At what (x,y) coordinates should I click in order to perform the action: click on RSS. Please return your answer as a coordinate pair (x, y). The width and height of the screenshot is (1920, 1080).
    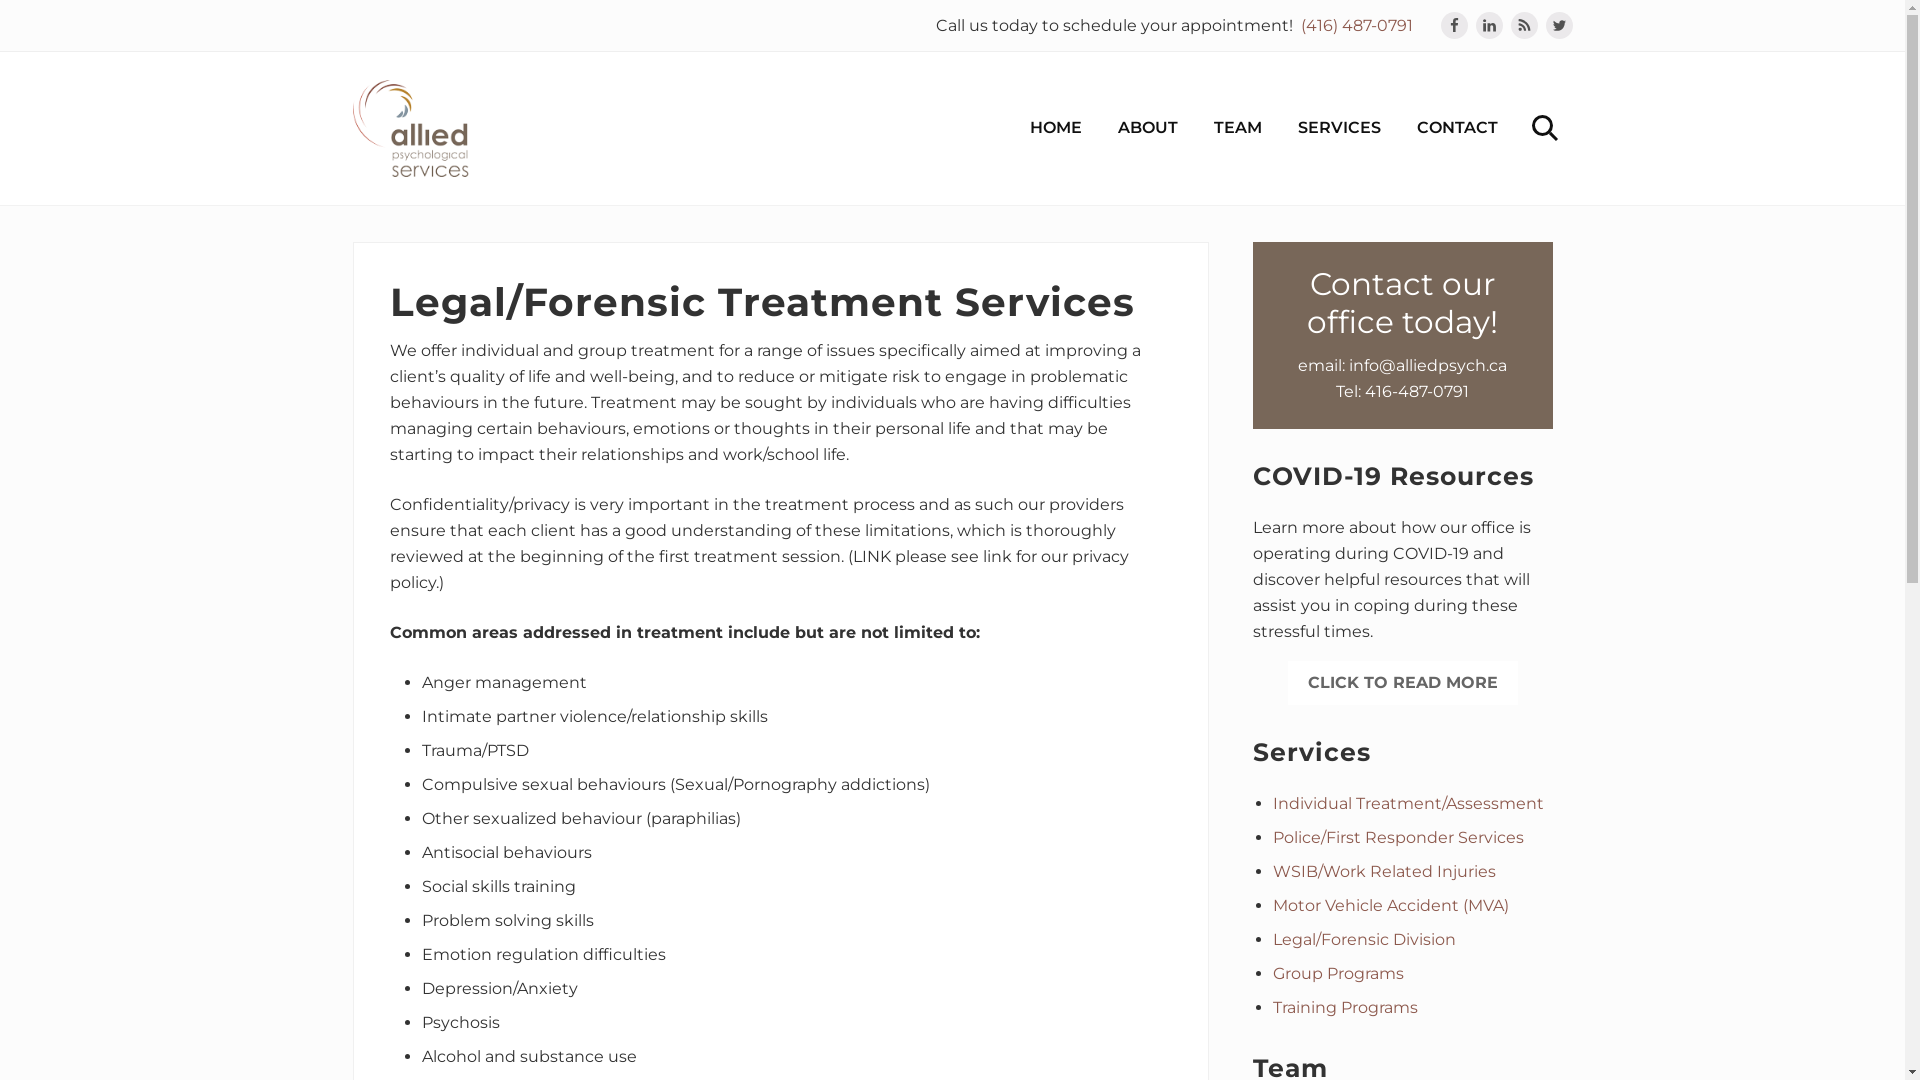
    Looking at the image, I should click on (1524, 25).